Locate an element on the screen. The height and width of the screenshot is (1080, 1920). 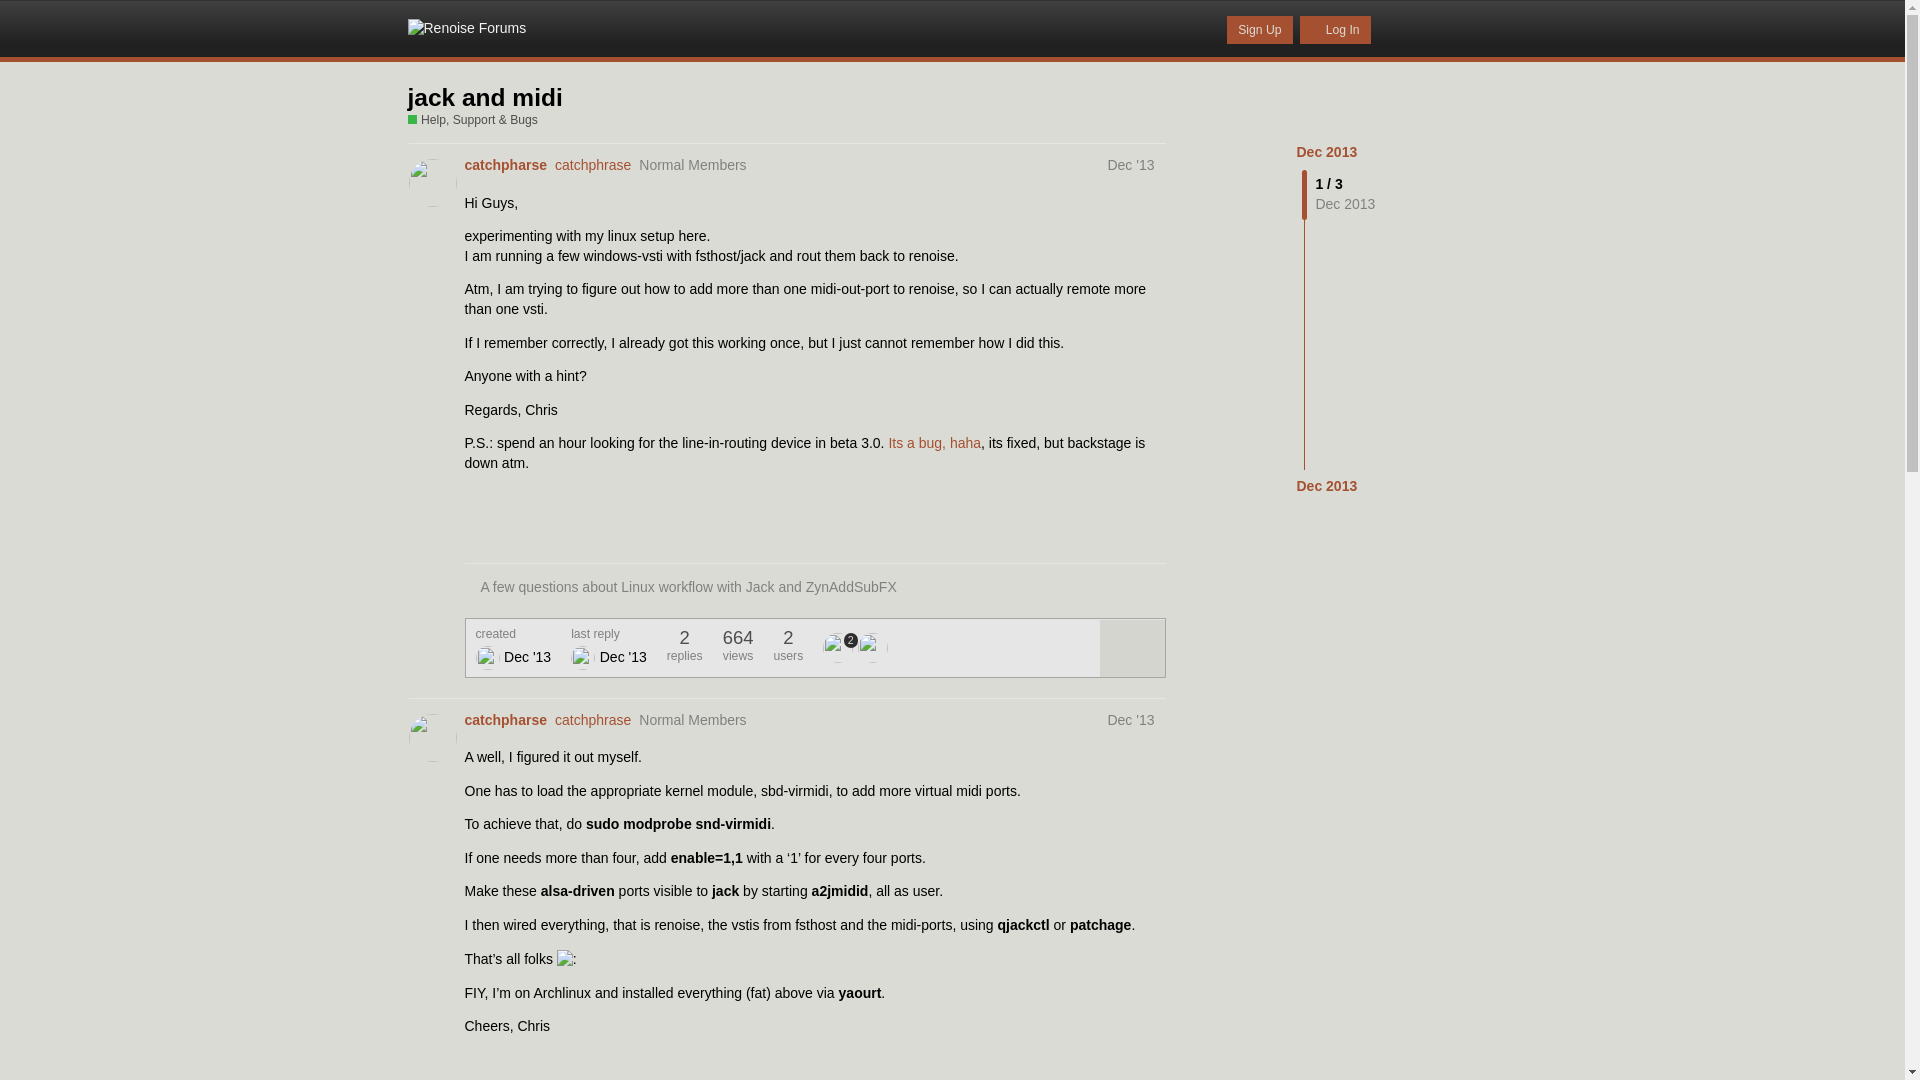
2 is located at coordinates (840, 648).